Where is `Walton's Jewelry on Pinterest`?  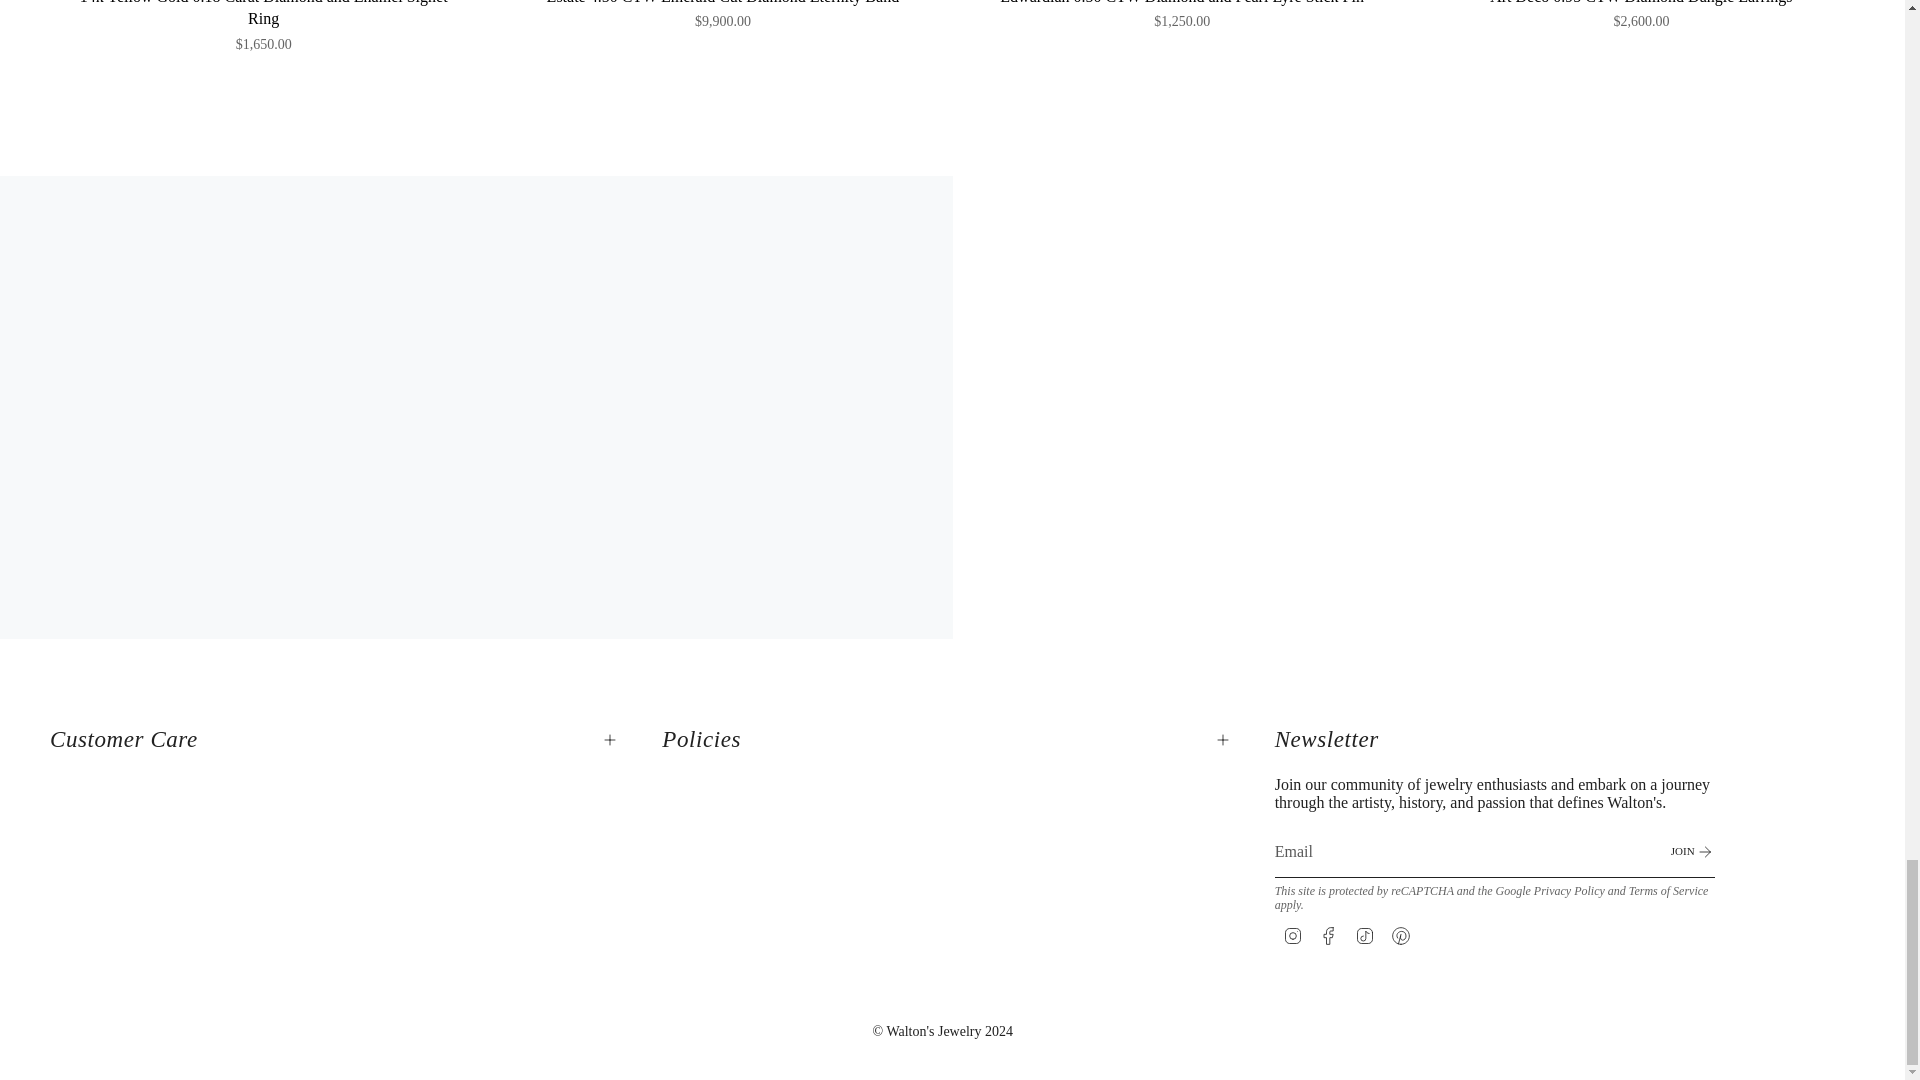 Walton's Jewelry on Pinterest is located at coordinates (1400, 932).